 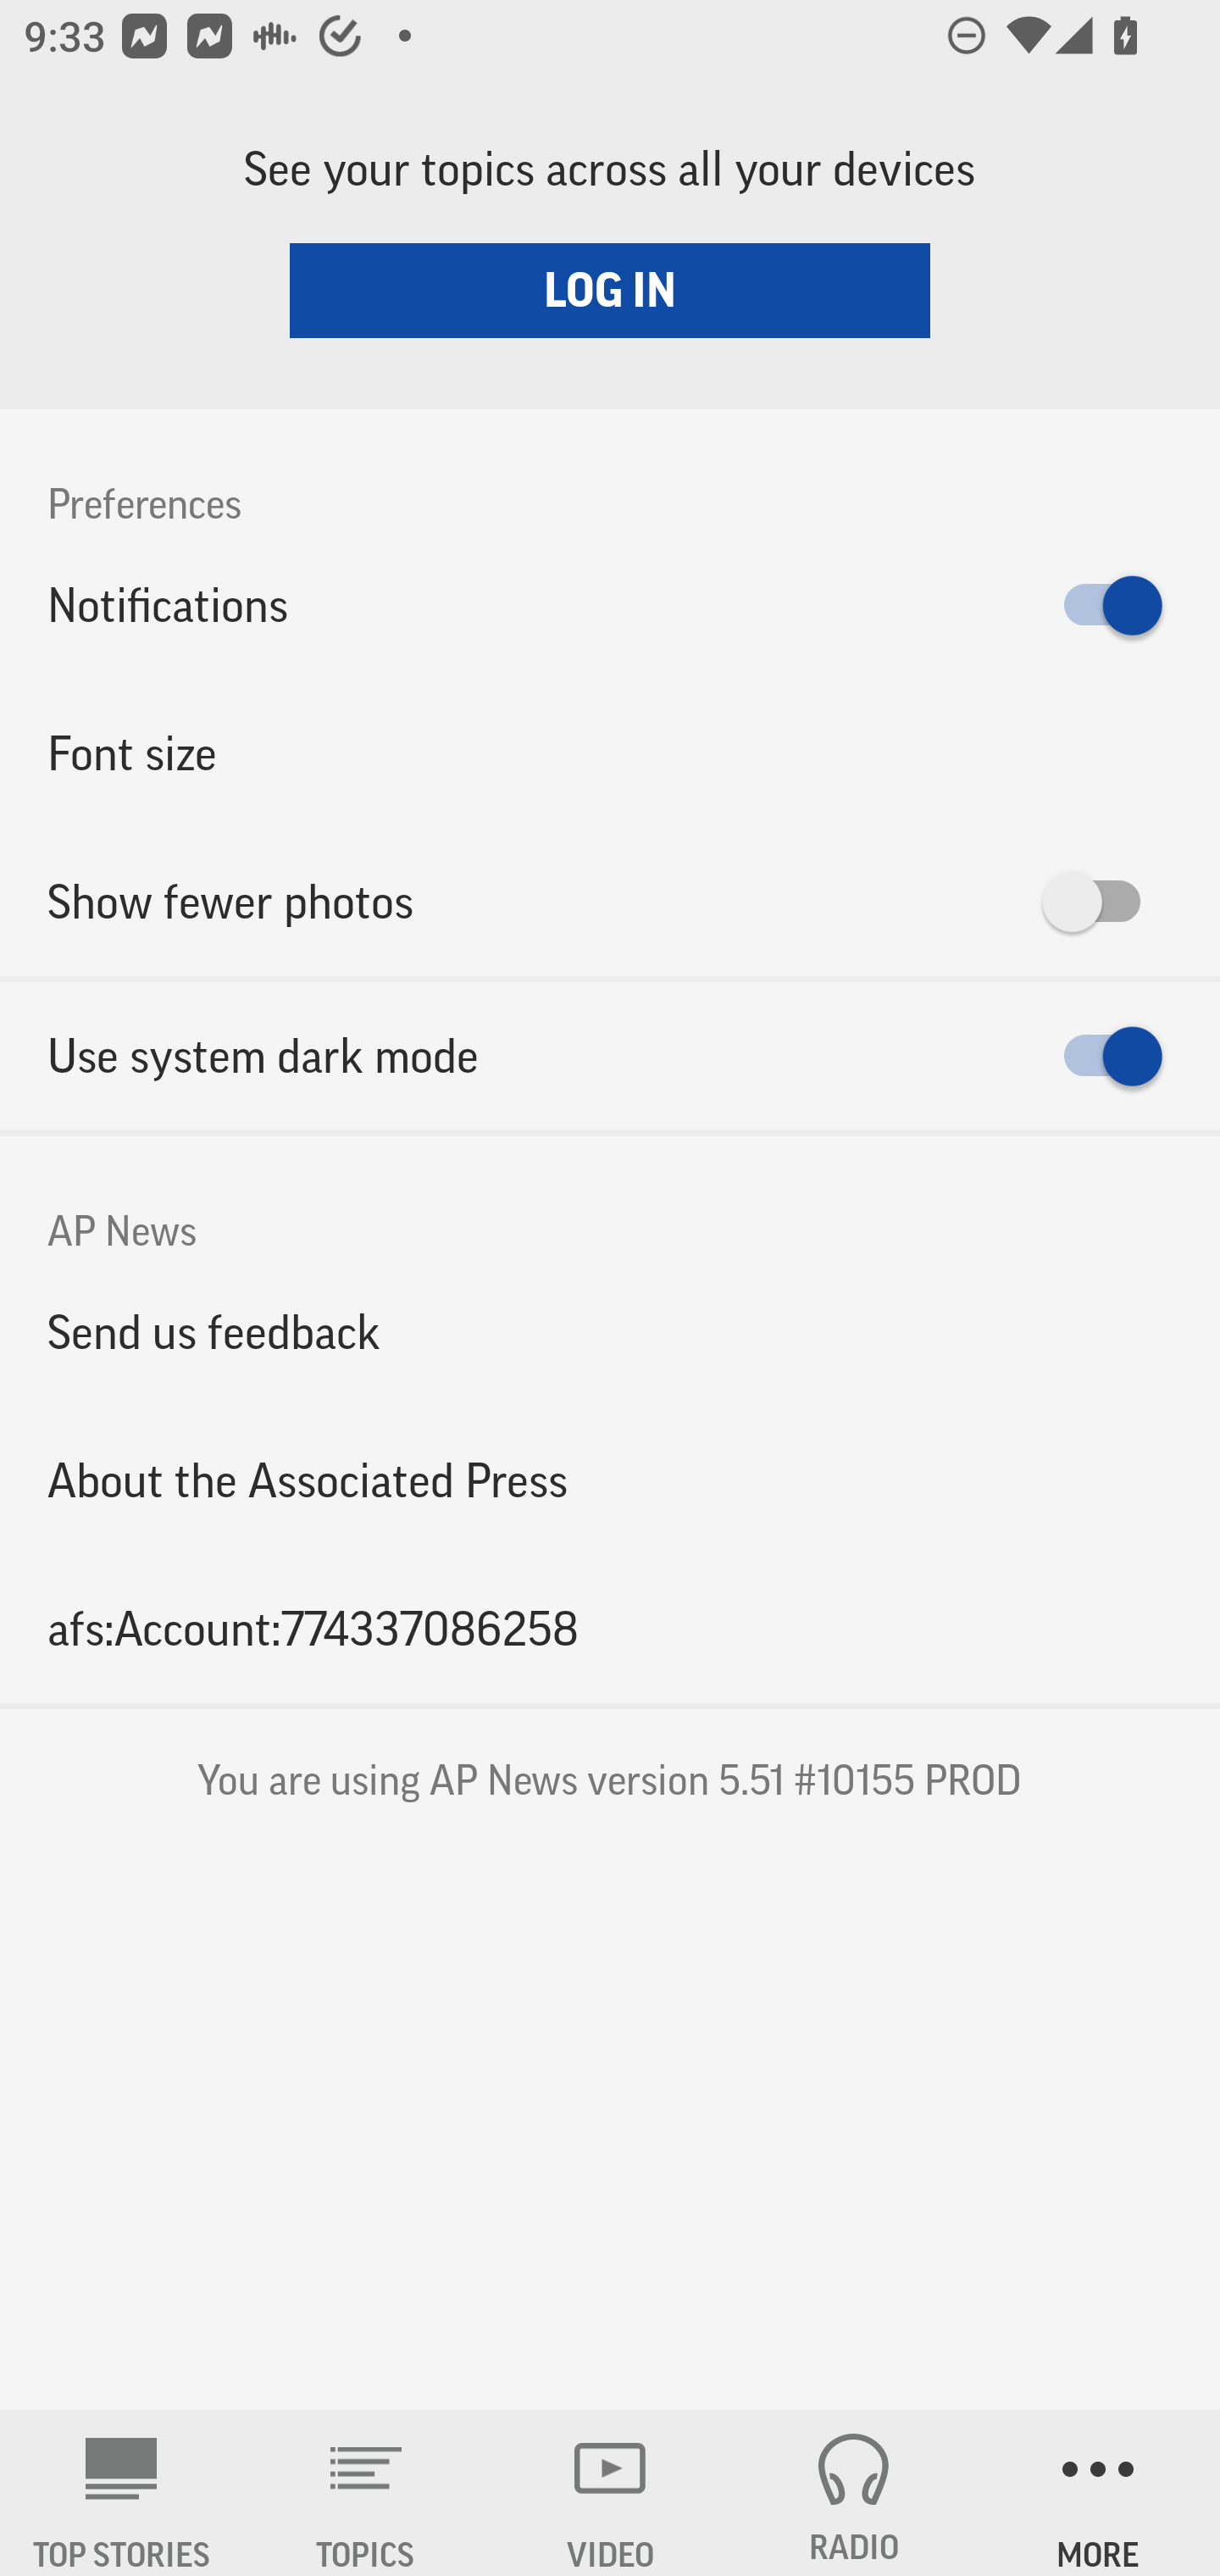 I want to click on Show fewer photos, so click(x=610, y=902).